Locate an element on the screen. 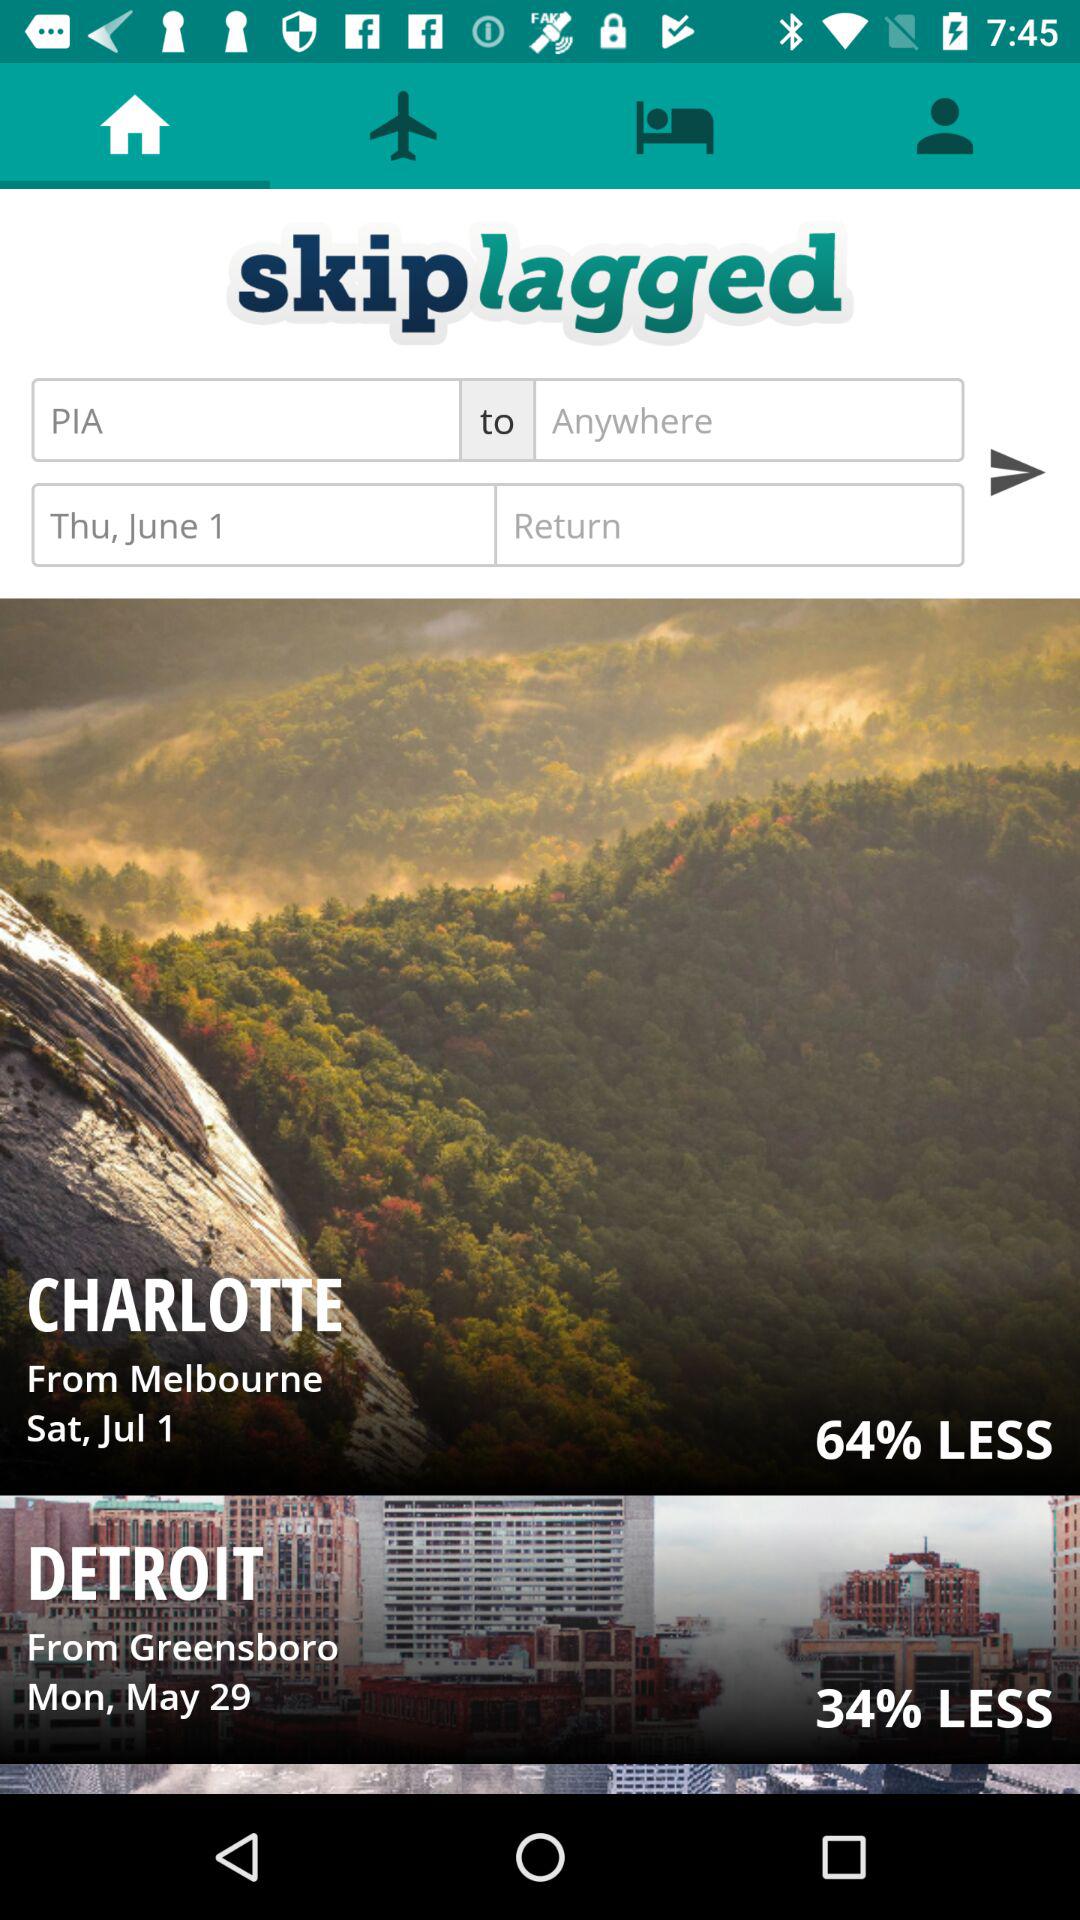 This screenshot has height=1920, width=1080. select the icon to the right of the pia item is located at coordinates (498, 420).